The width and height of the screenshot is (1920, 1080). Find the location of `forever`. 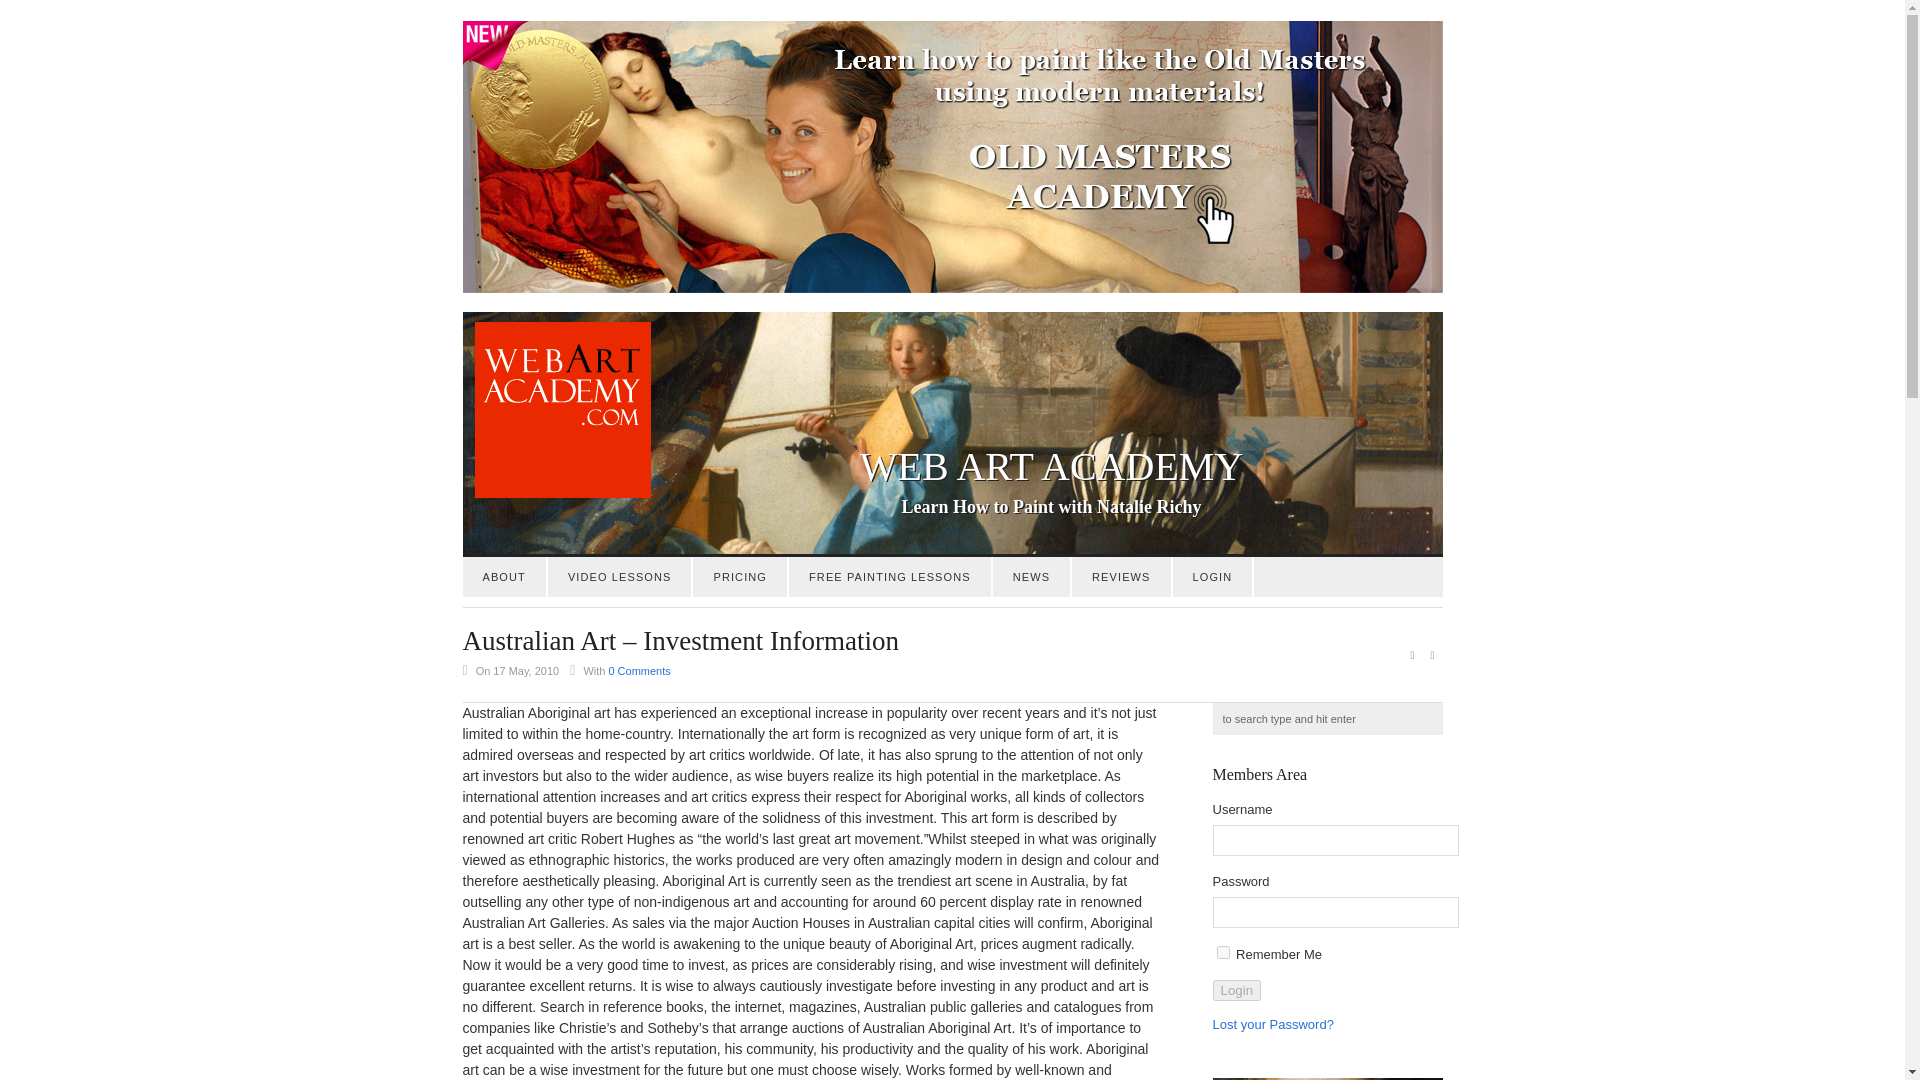

forever is located at coordinates (1222, 952).